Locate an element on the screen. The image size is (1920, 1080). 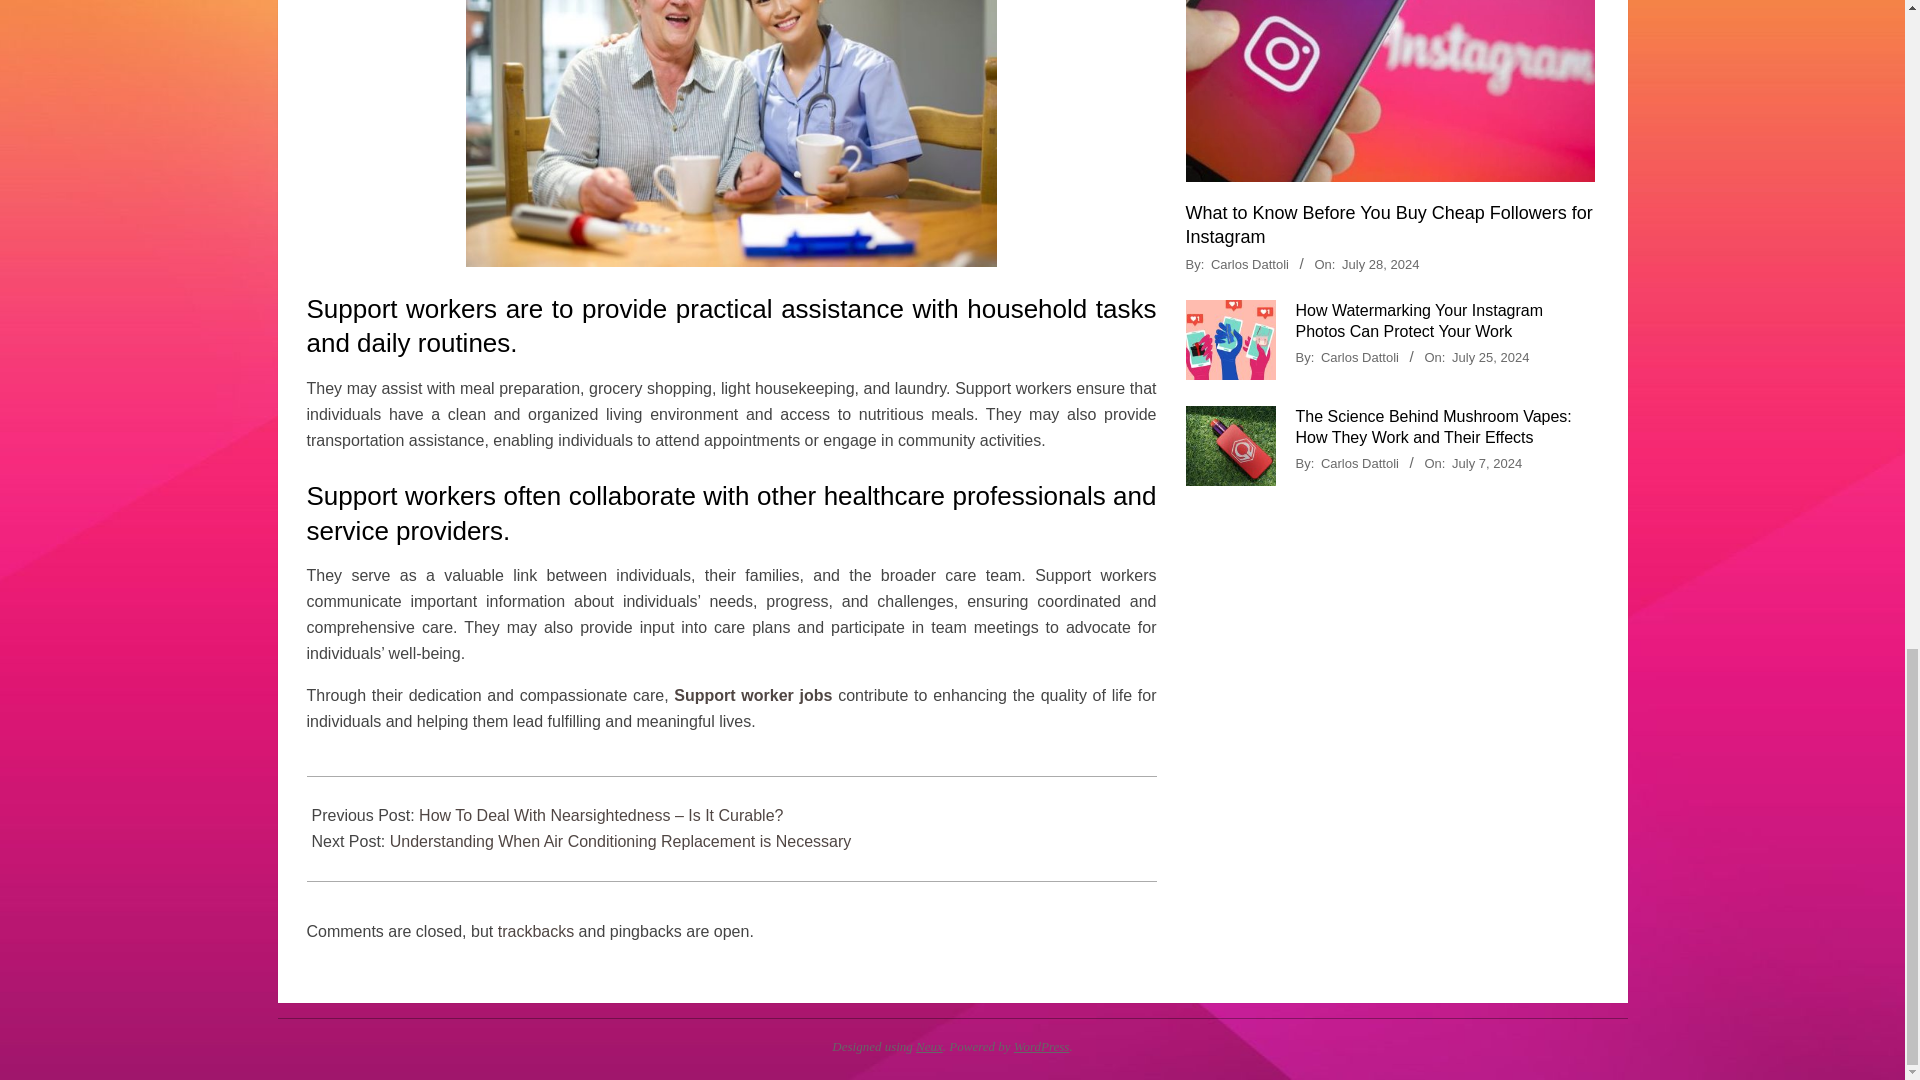
Sunday, July 28, 2024, 12:22 pm is located at coordinates (1380, 264).